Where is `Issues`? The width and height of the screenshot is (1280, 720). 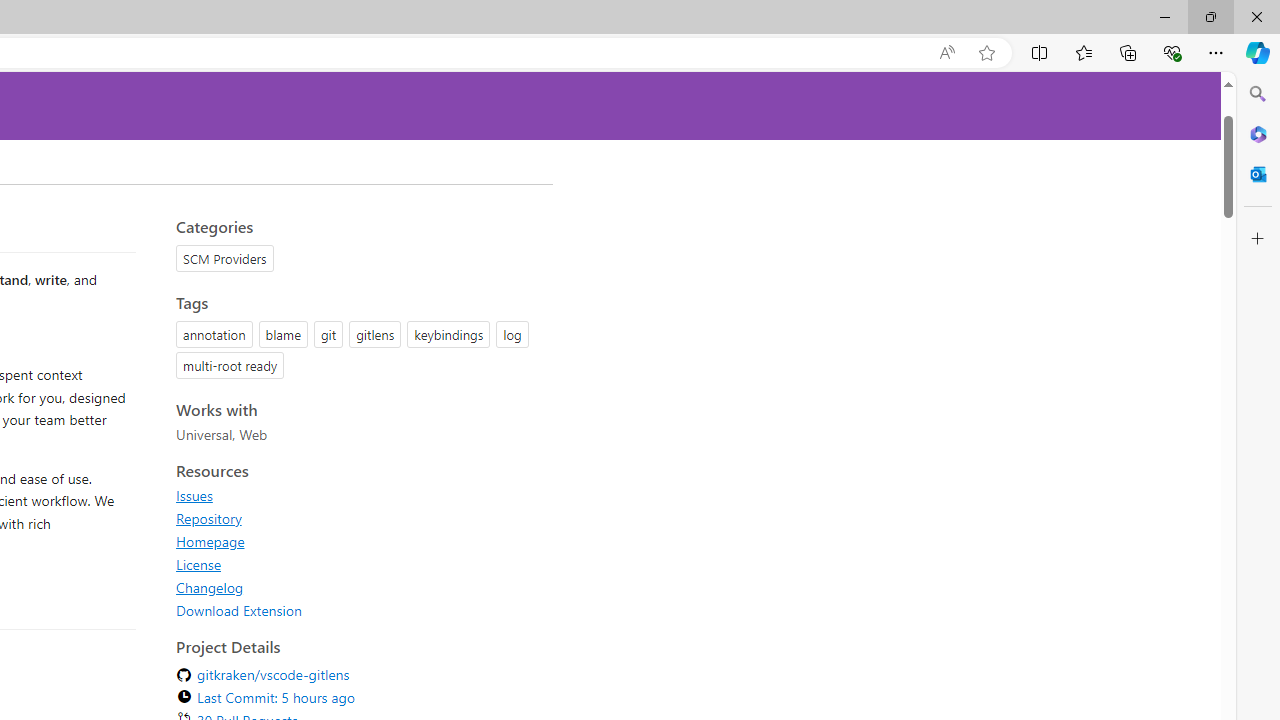
Issues is located at coordinates (358, 495).